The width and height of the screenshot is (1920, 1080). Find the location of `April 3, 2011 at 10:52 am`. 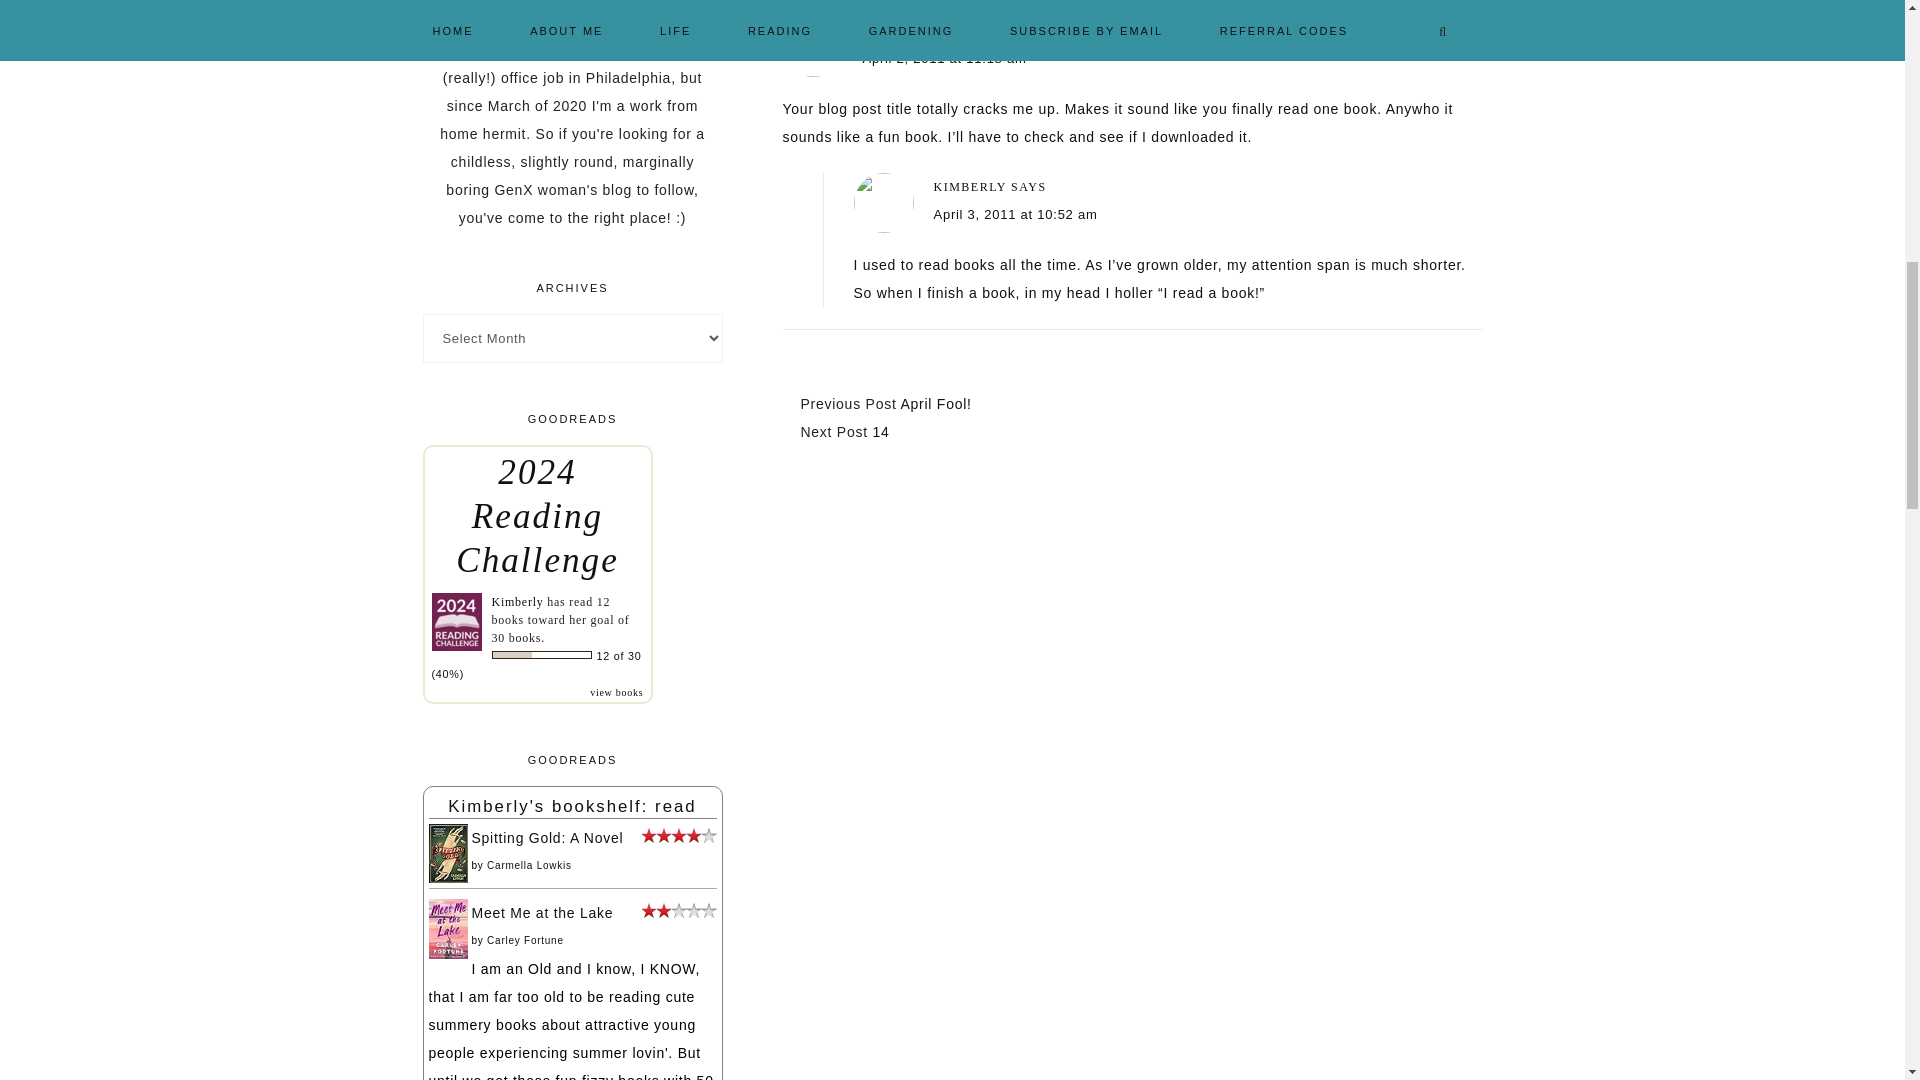

April 3, 2011 at 10:52 am is located at coordinates (1016, 214).